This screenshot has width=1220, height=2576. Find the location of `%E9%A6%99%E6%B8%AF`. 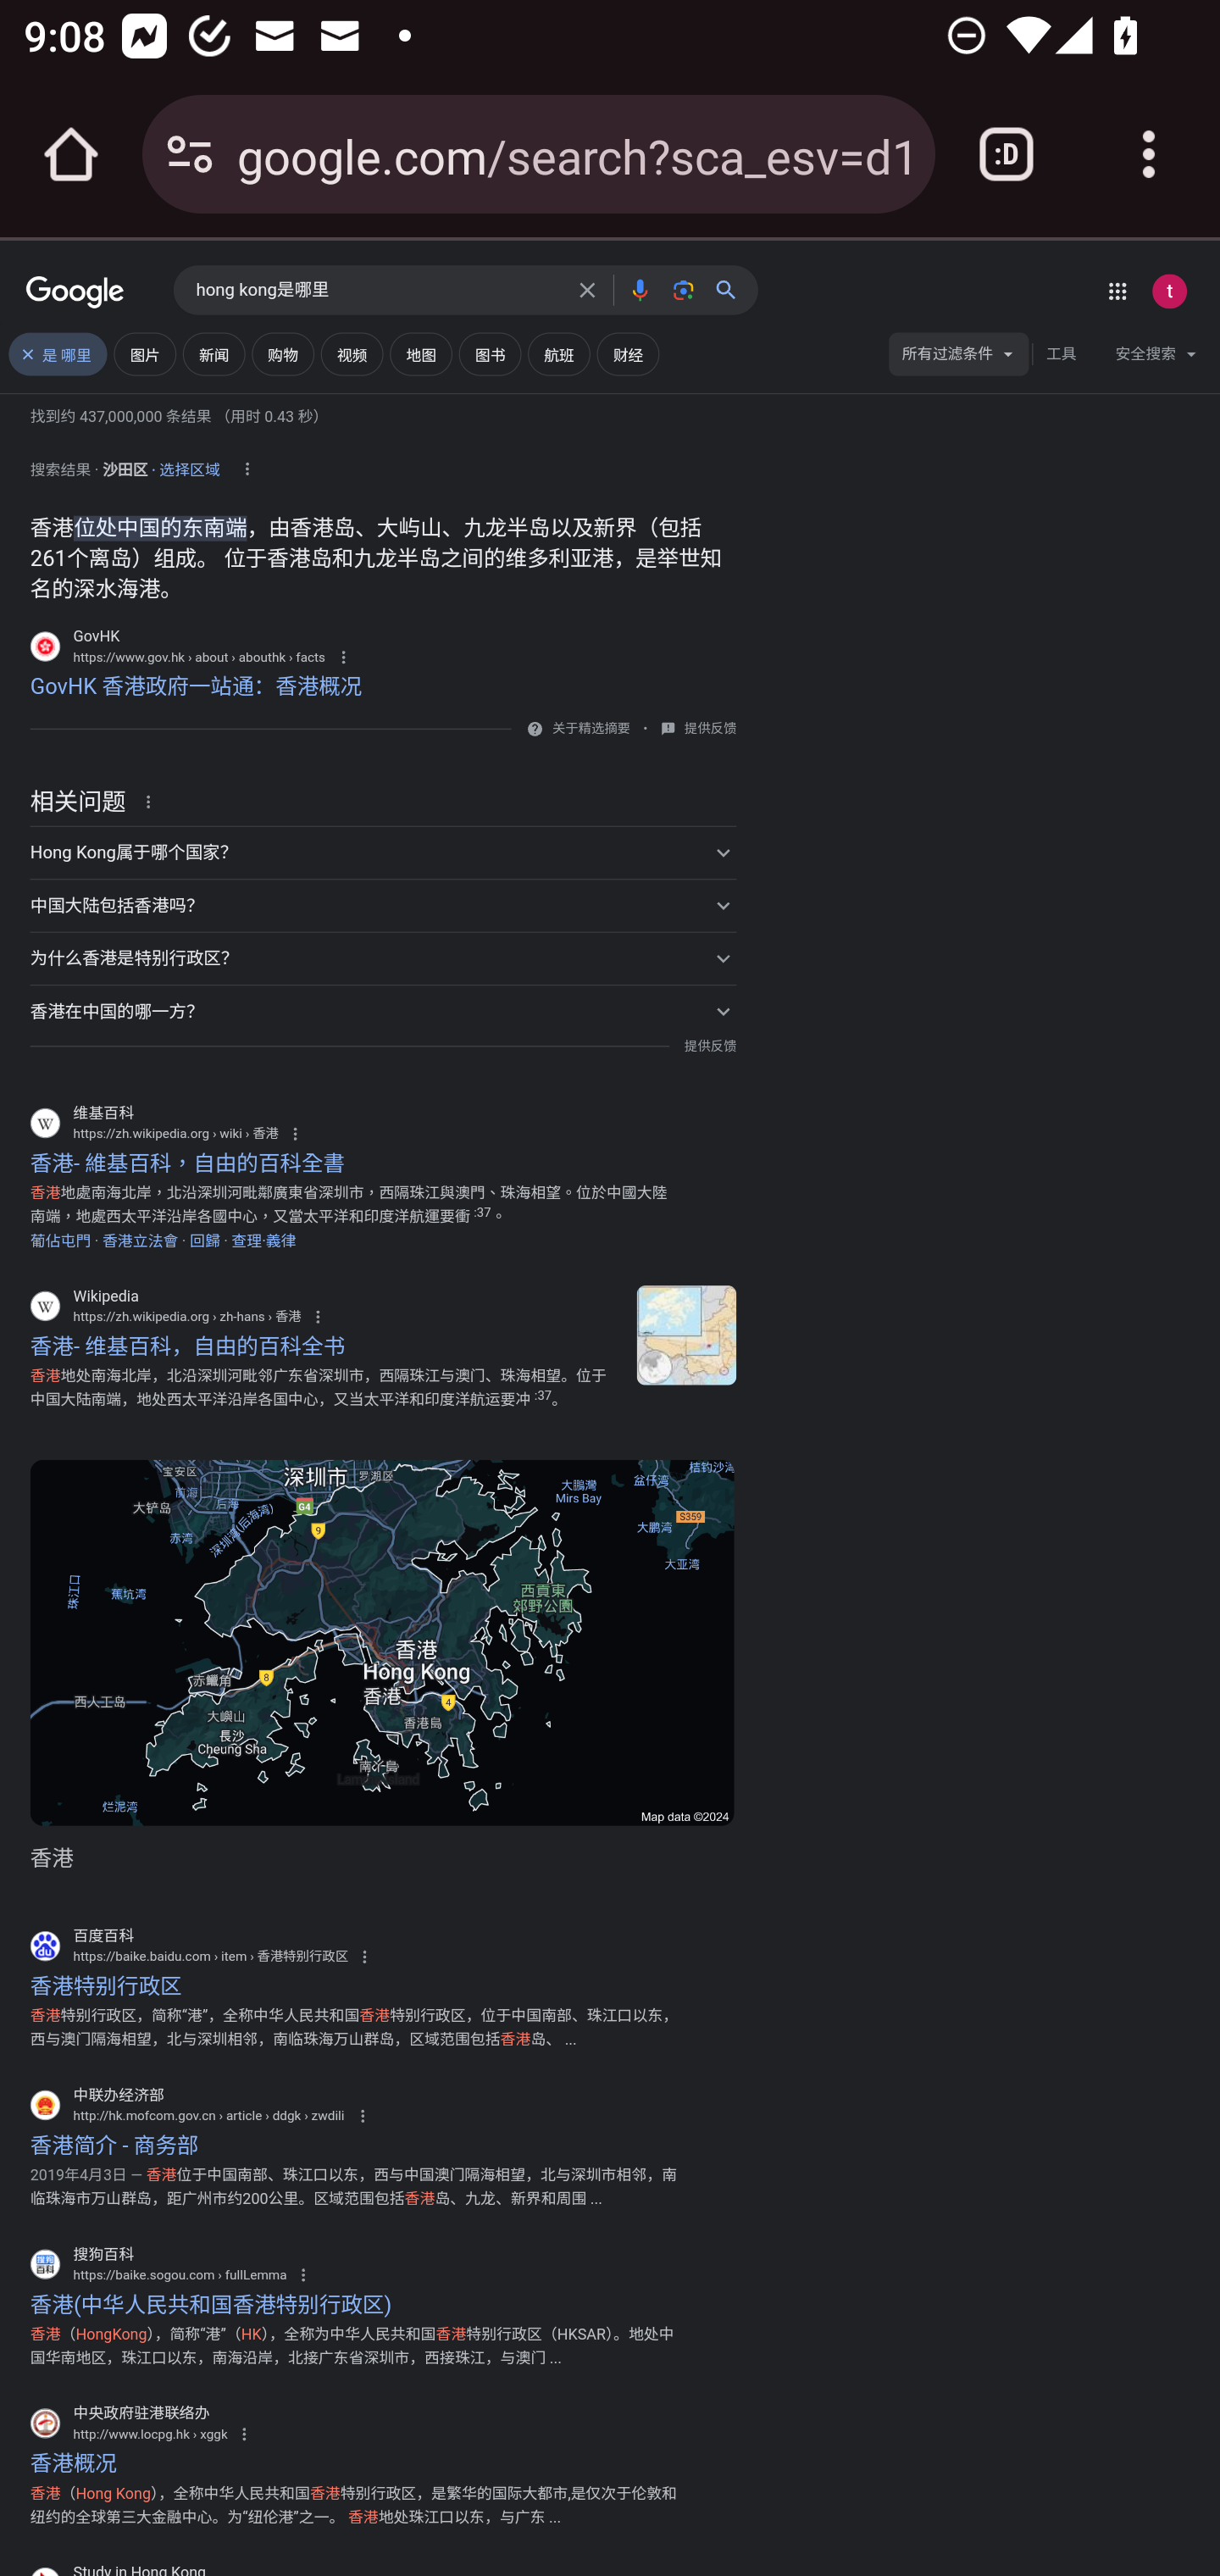

%E9%A6%99%E6%B8%AF is located at coordinates (686, 1335).